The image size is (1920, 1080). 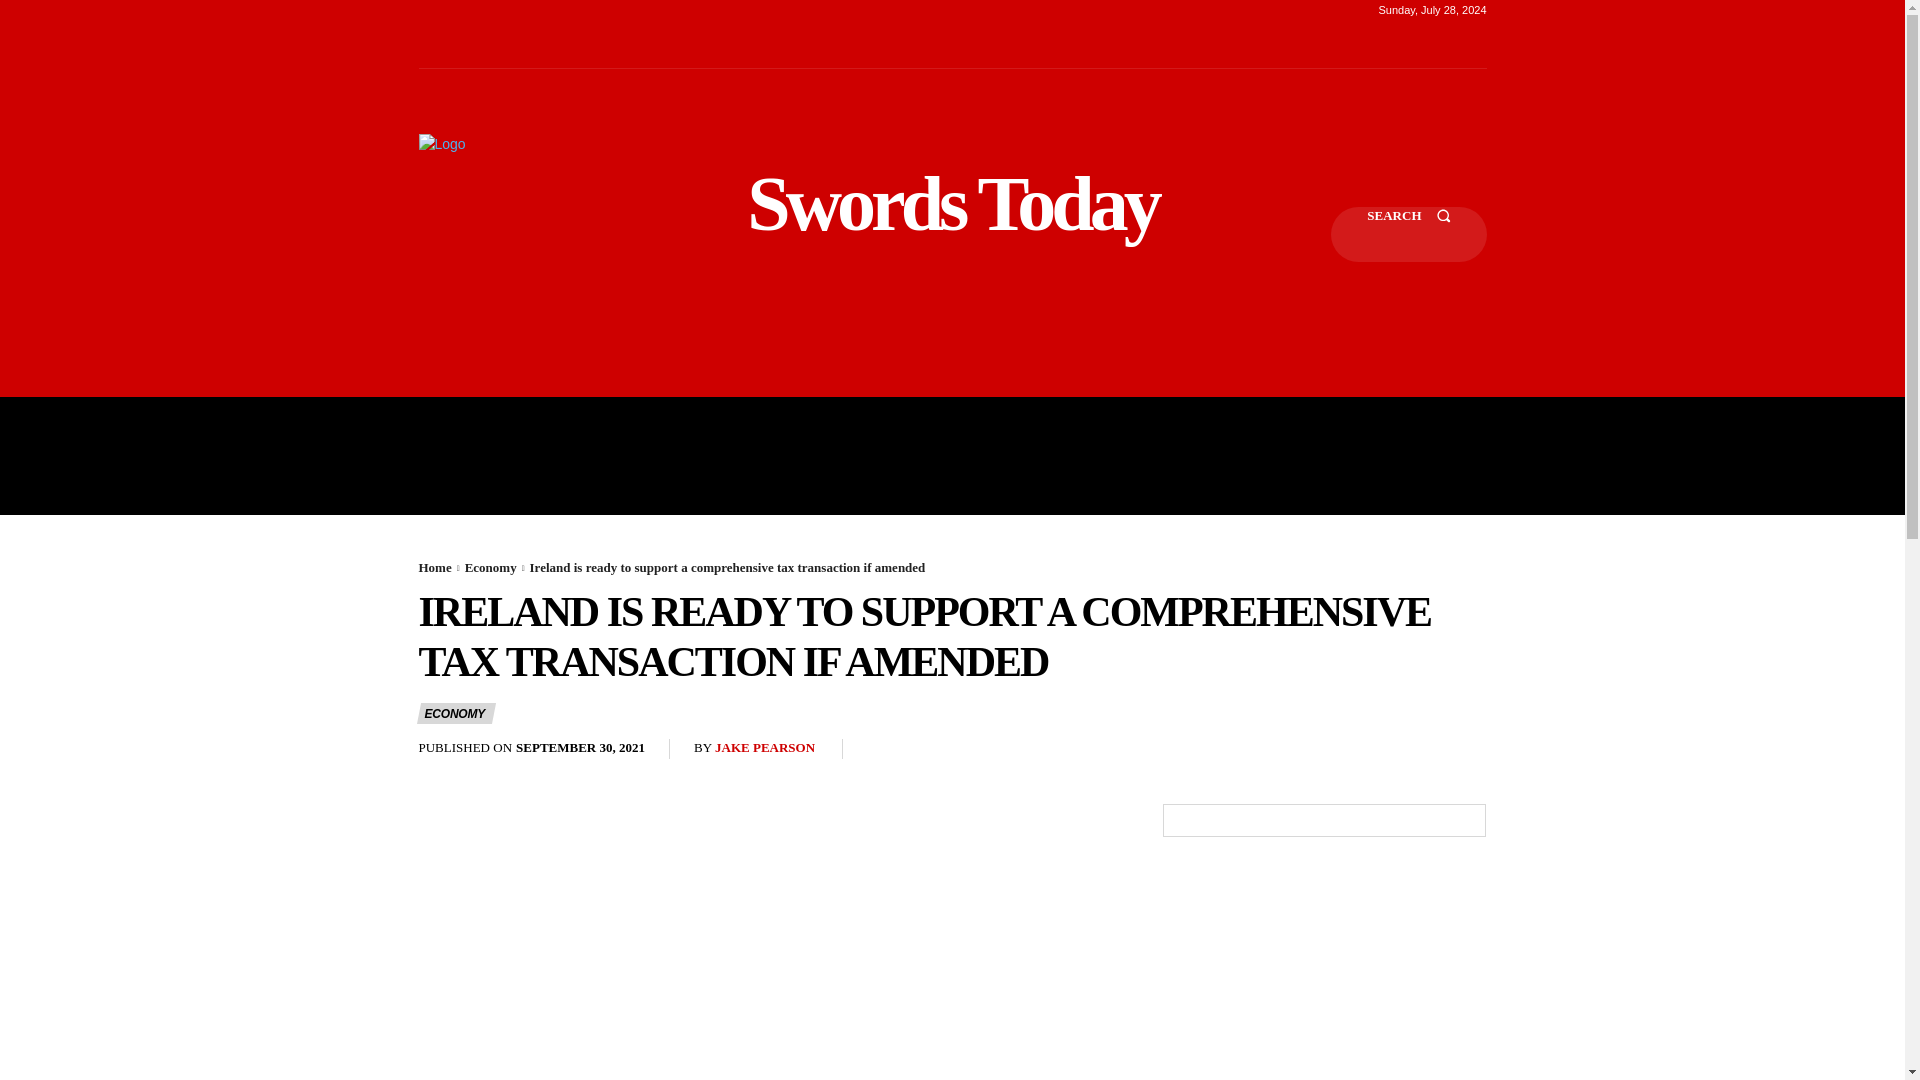 What do you see at coordinates (764, 748) in the screenshot?
I see `JAKE PEARSON` at bounding box center [764, 748].